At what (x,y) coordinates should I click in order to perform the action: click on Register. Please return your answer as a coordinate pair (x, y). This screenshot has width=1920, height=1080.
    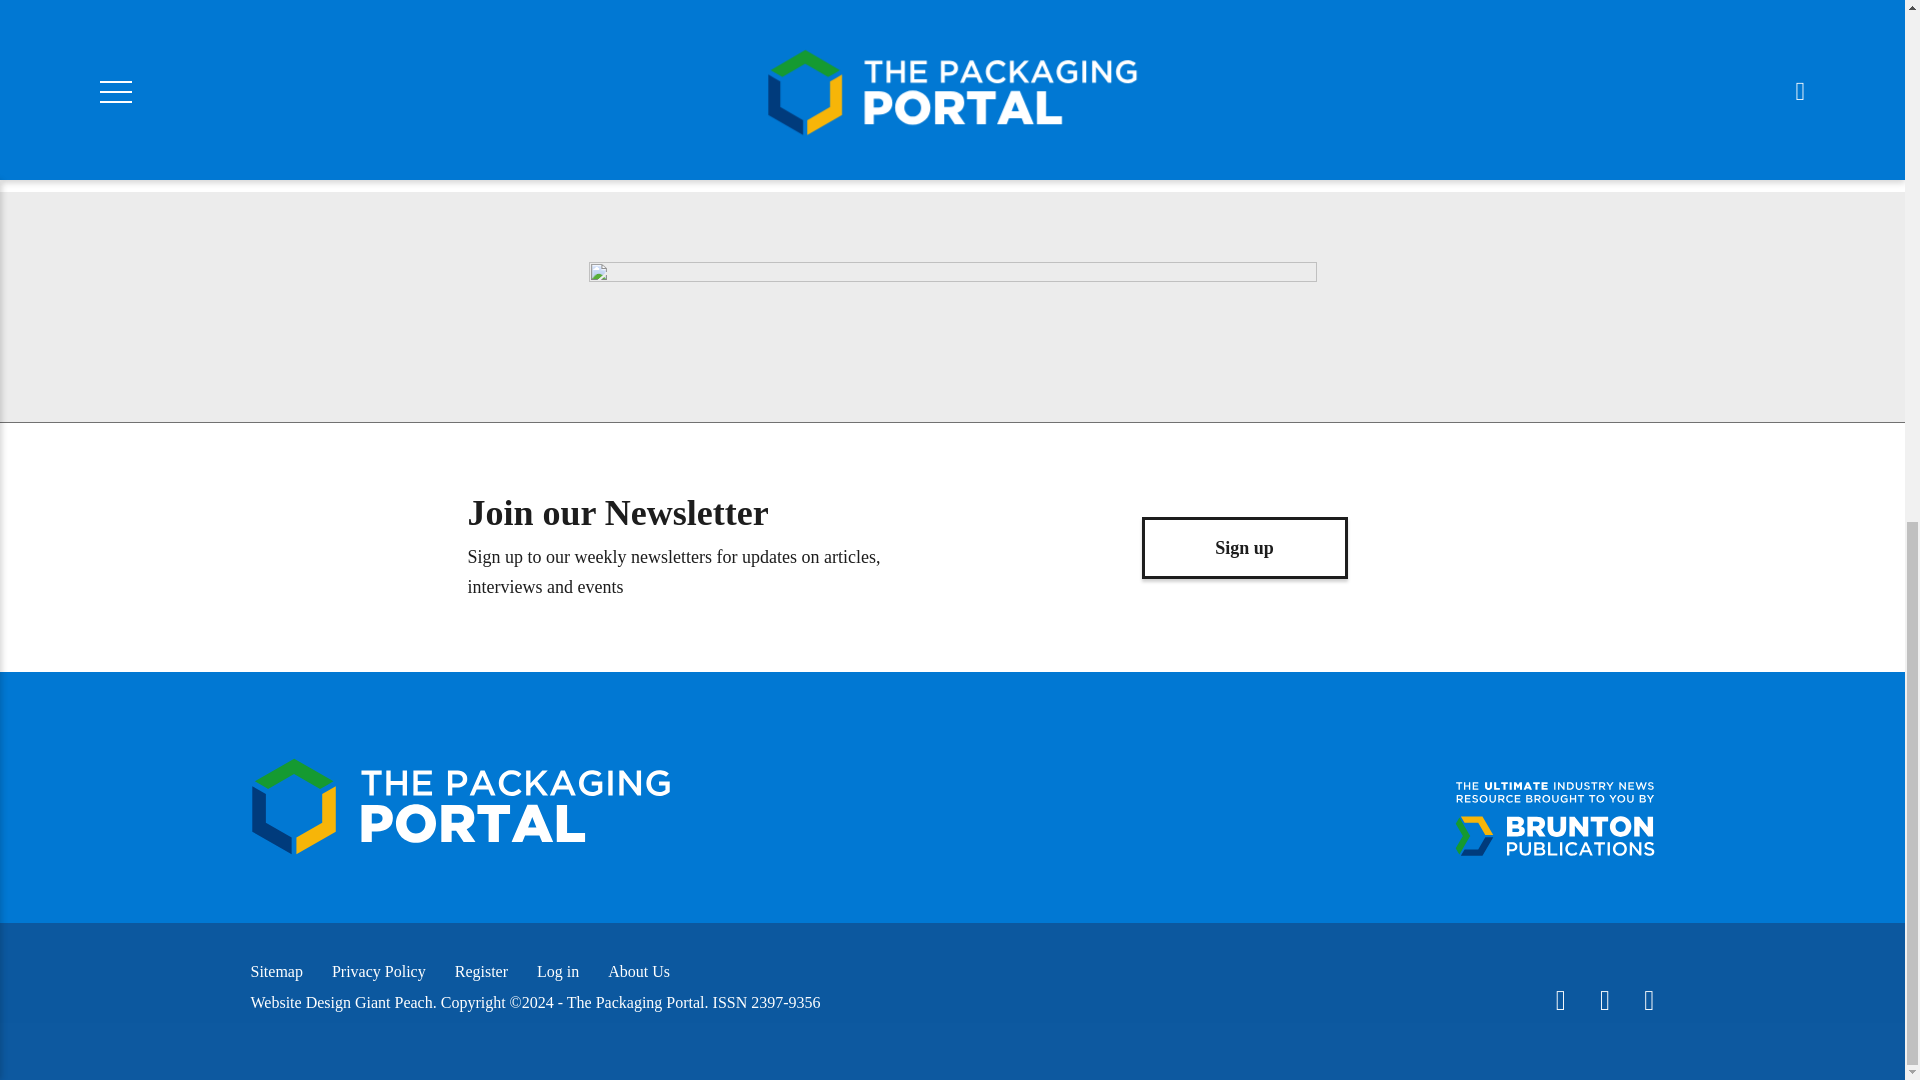
    Looking at the image, I should click on (482, 971).